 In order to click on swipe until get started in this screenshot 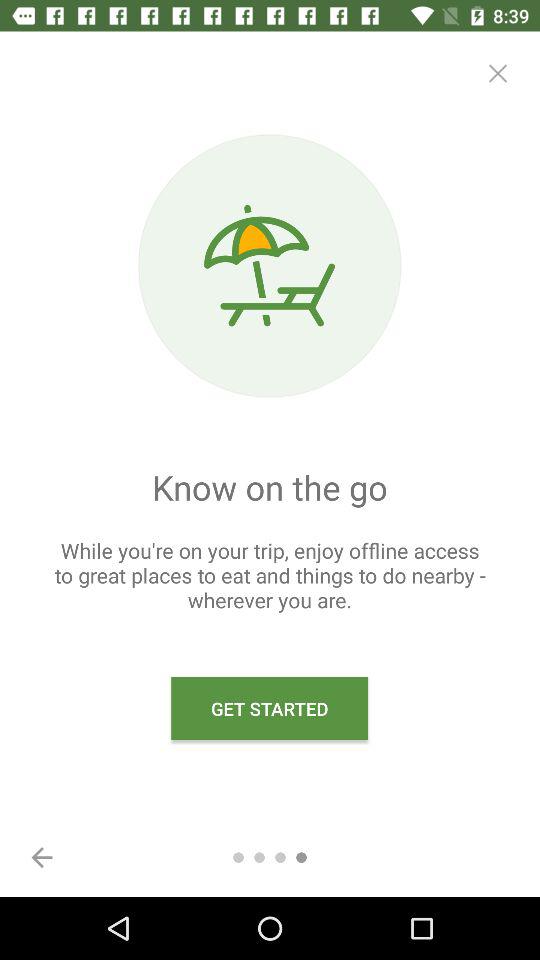, I will do `click(270, 708)`.